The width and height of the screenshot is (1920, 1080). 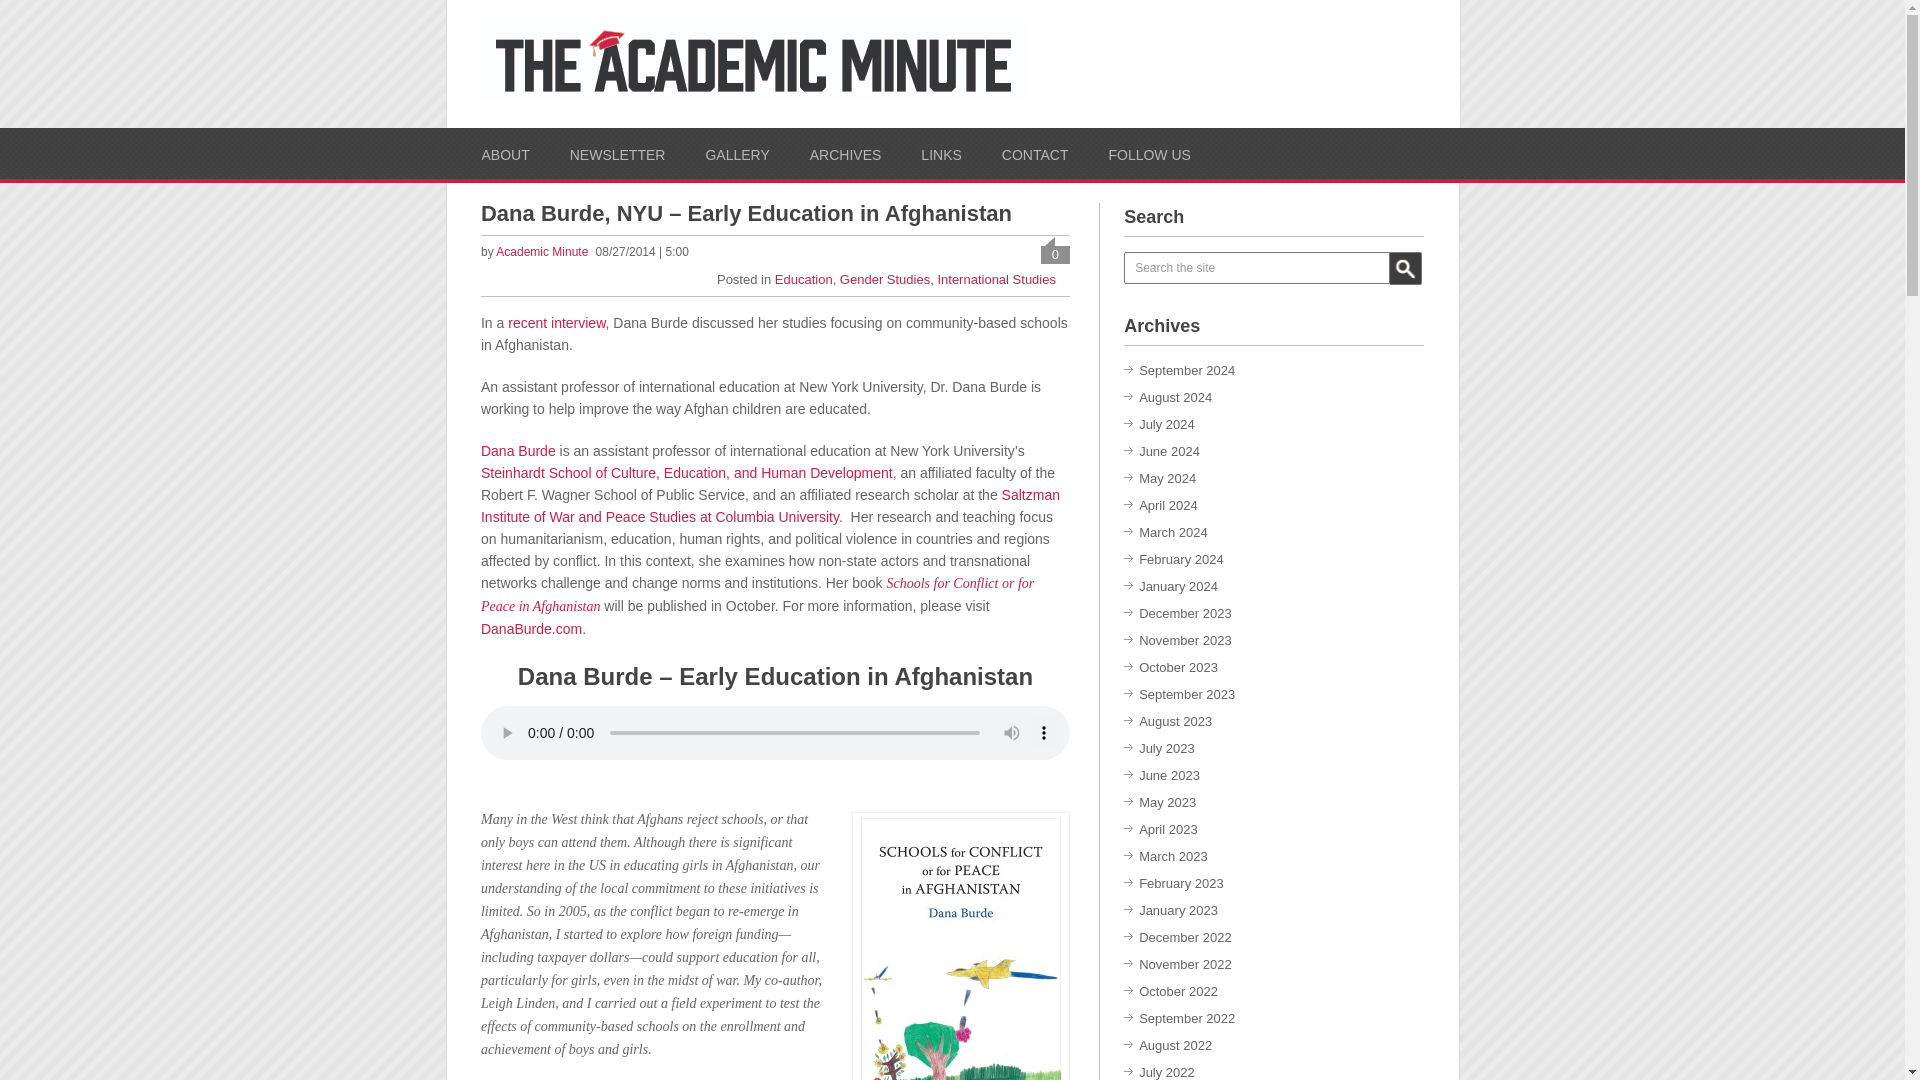 I want to click on Search the site, so click(x=1256, y=268).